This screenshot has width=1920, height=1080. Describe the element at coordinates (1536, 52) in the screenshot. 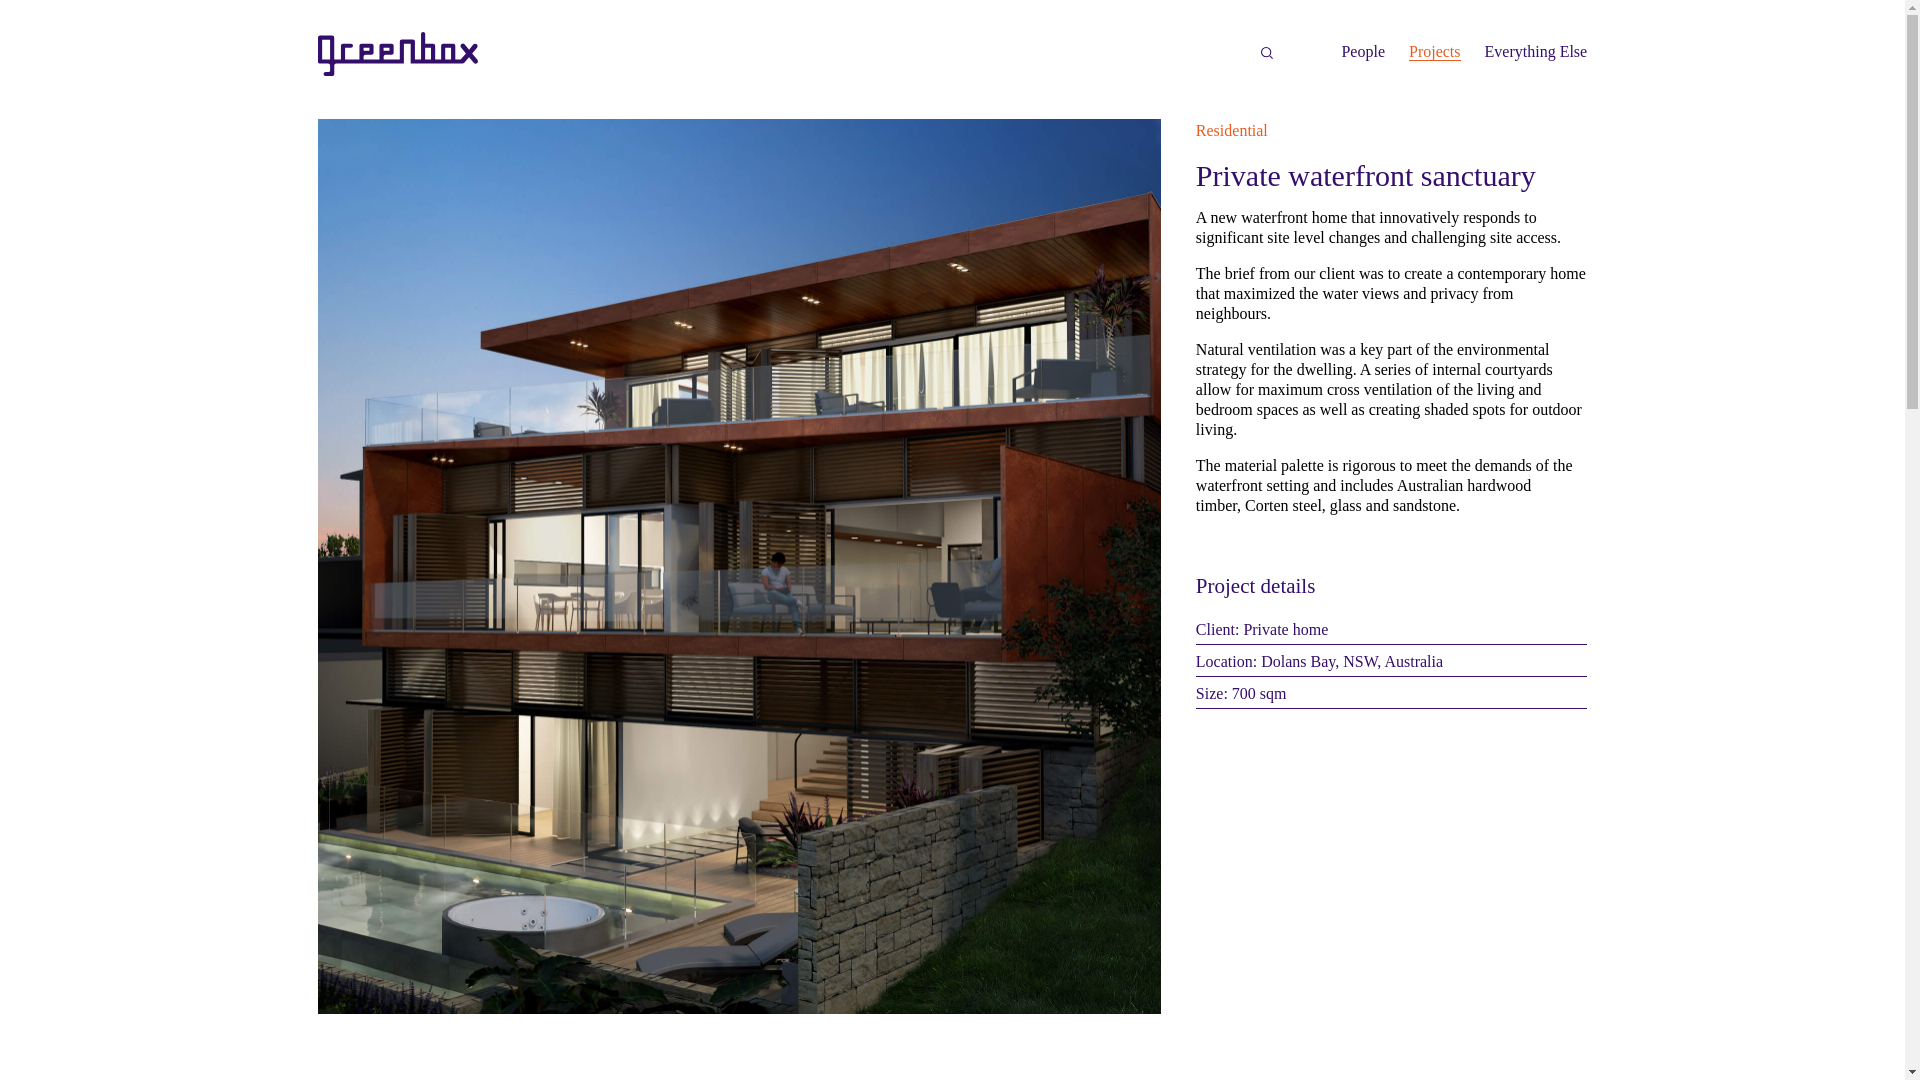

I see `Everything Else` at that location.